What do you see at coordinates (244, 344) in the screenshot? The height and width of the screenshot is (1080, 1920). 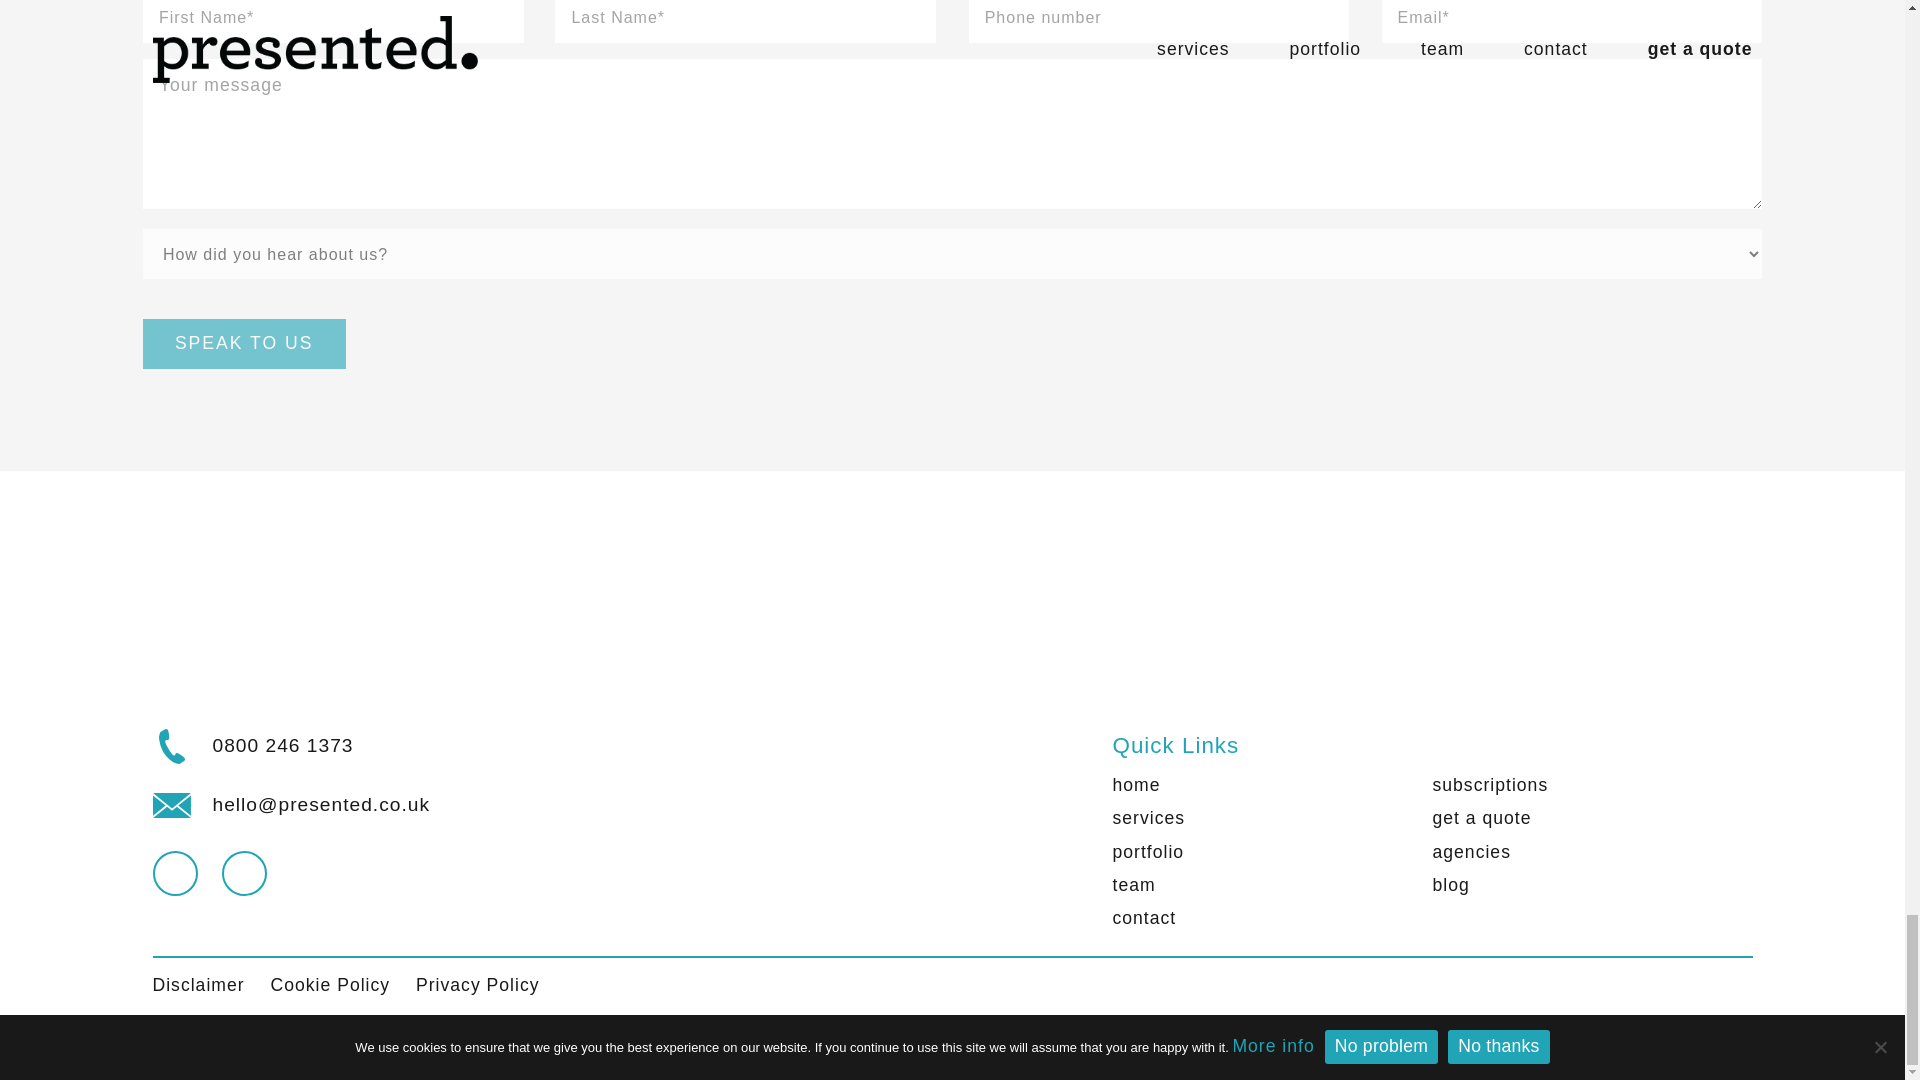 I see `Speak to us` at bounding box center [244, 344].